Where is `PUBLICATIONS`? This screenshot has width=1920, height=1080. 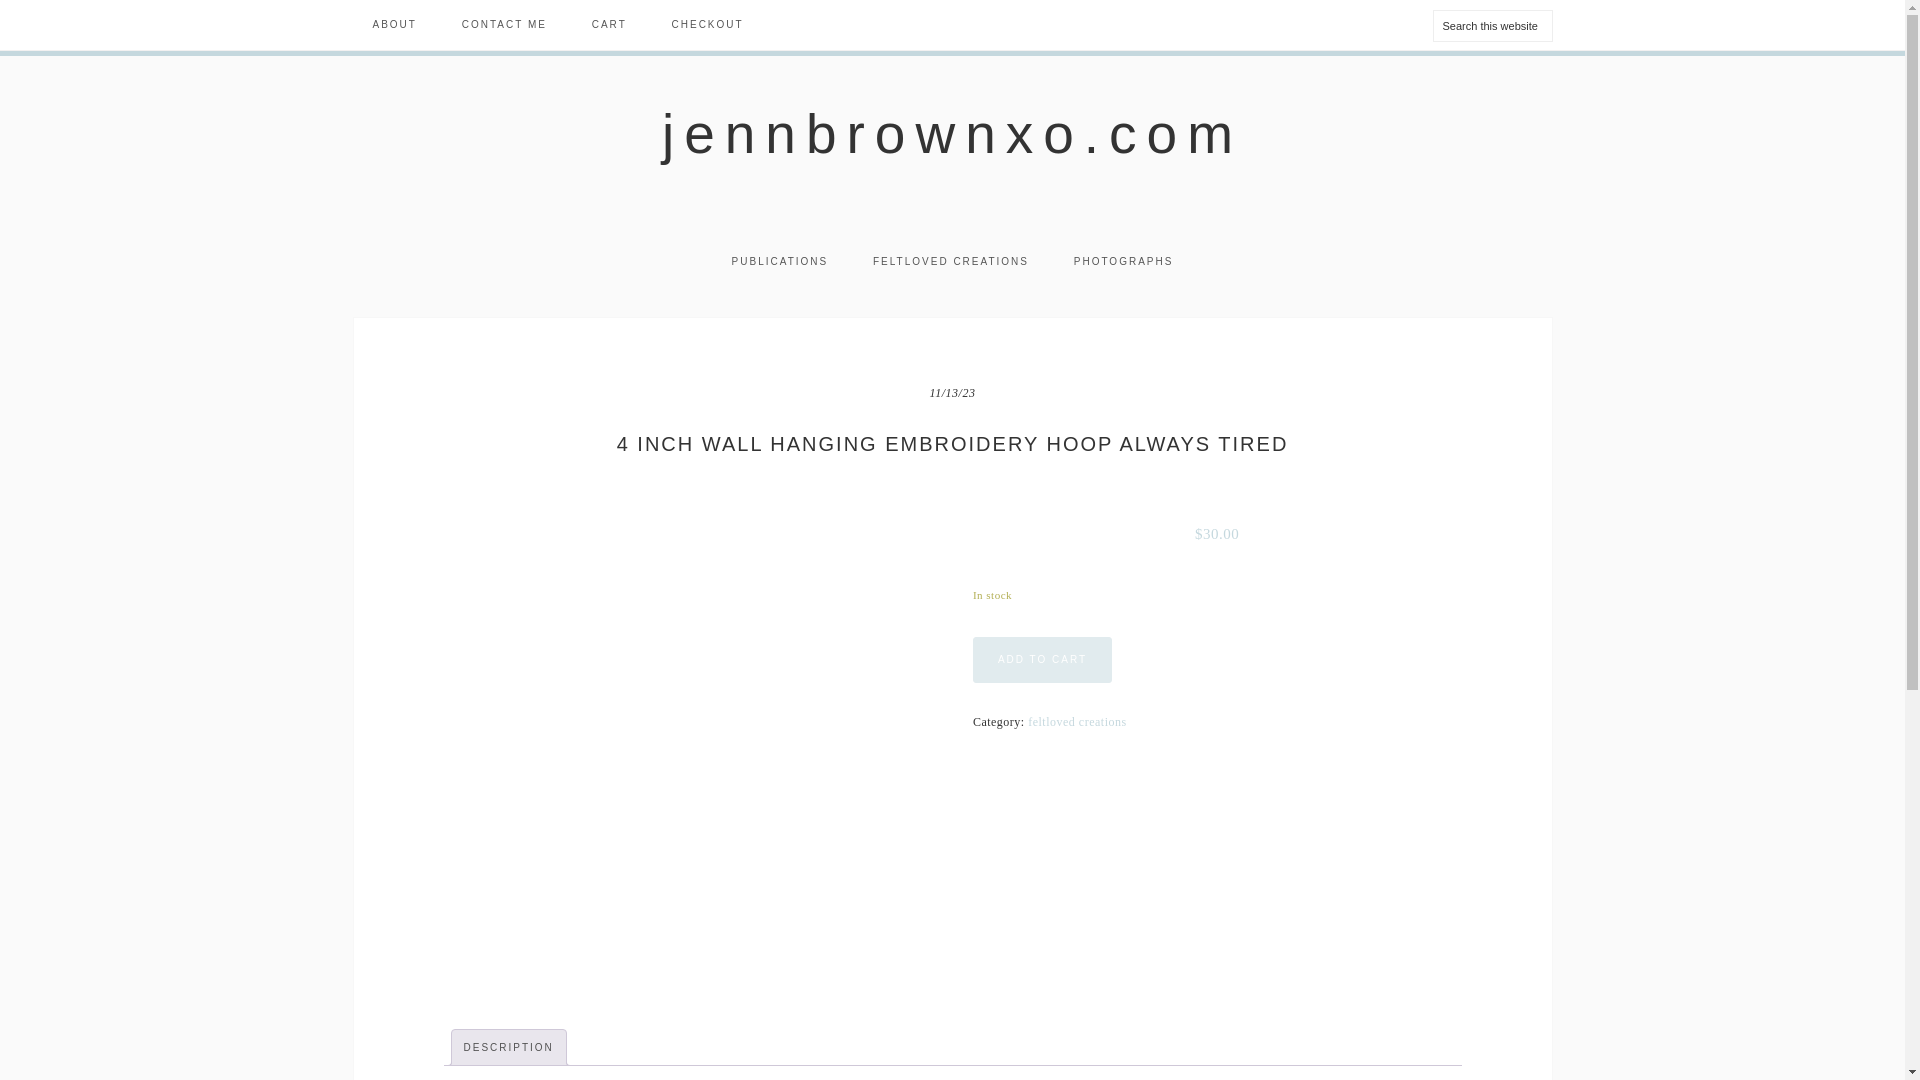 PUBLICATIONS is located at coordinates (780, 262).